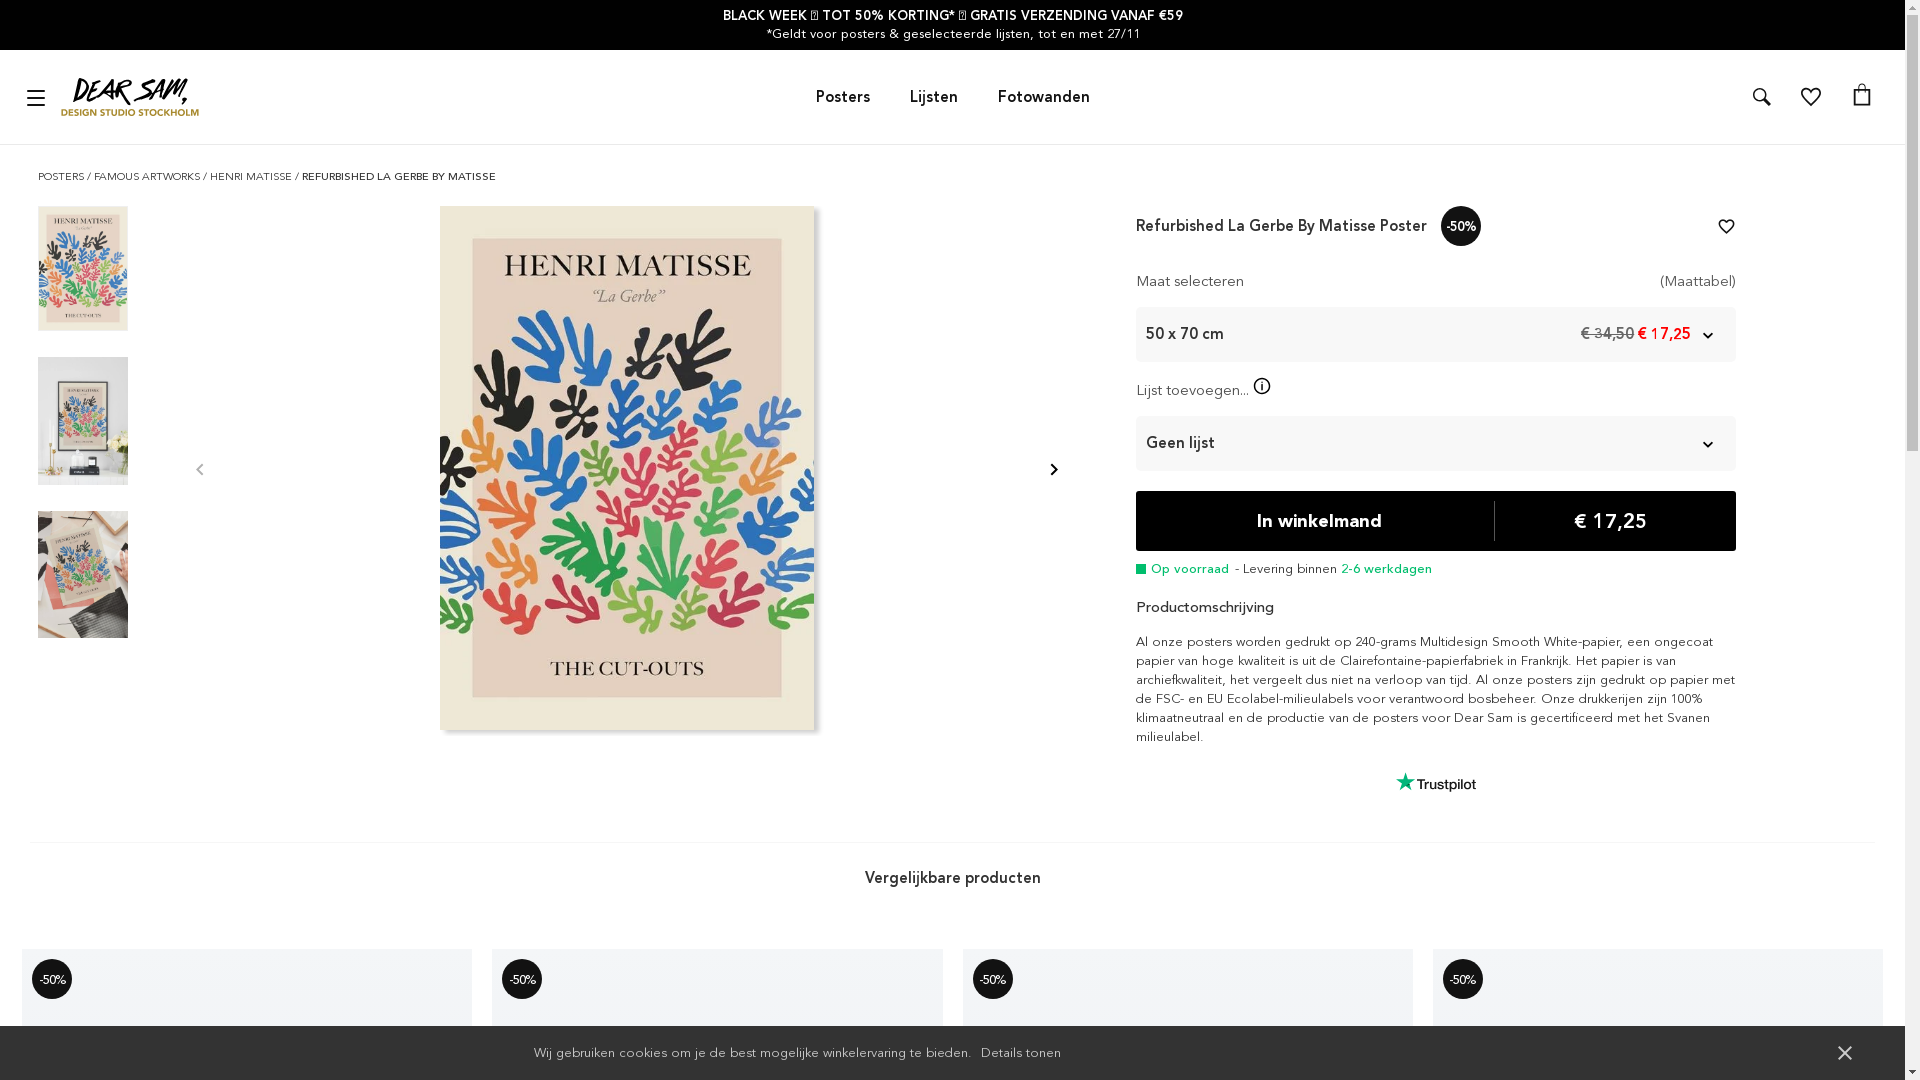 This screenshot has height=1080, width=1920. Describe the element at coordinates (1044, 97) in the screenshot. I see `Fotowanden` at that location.